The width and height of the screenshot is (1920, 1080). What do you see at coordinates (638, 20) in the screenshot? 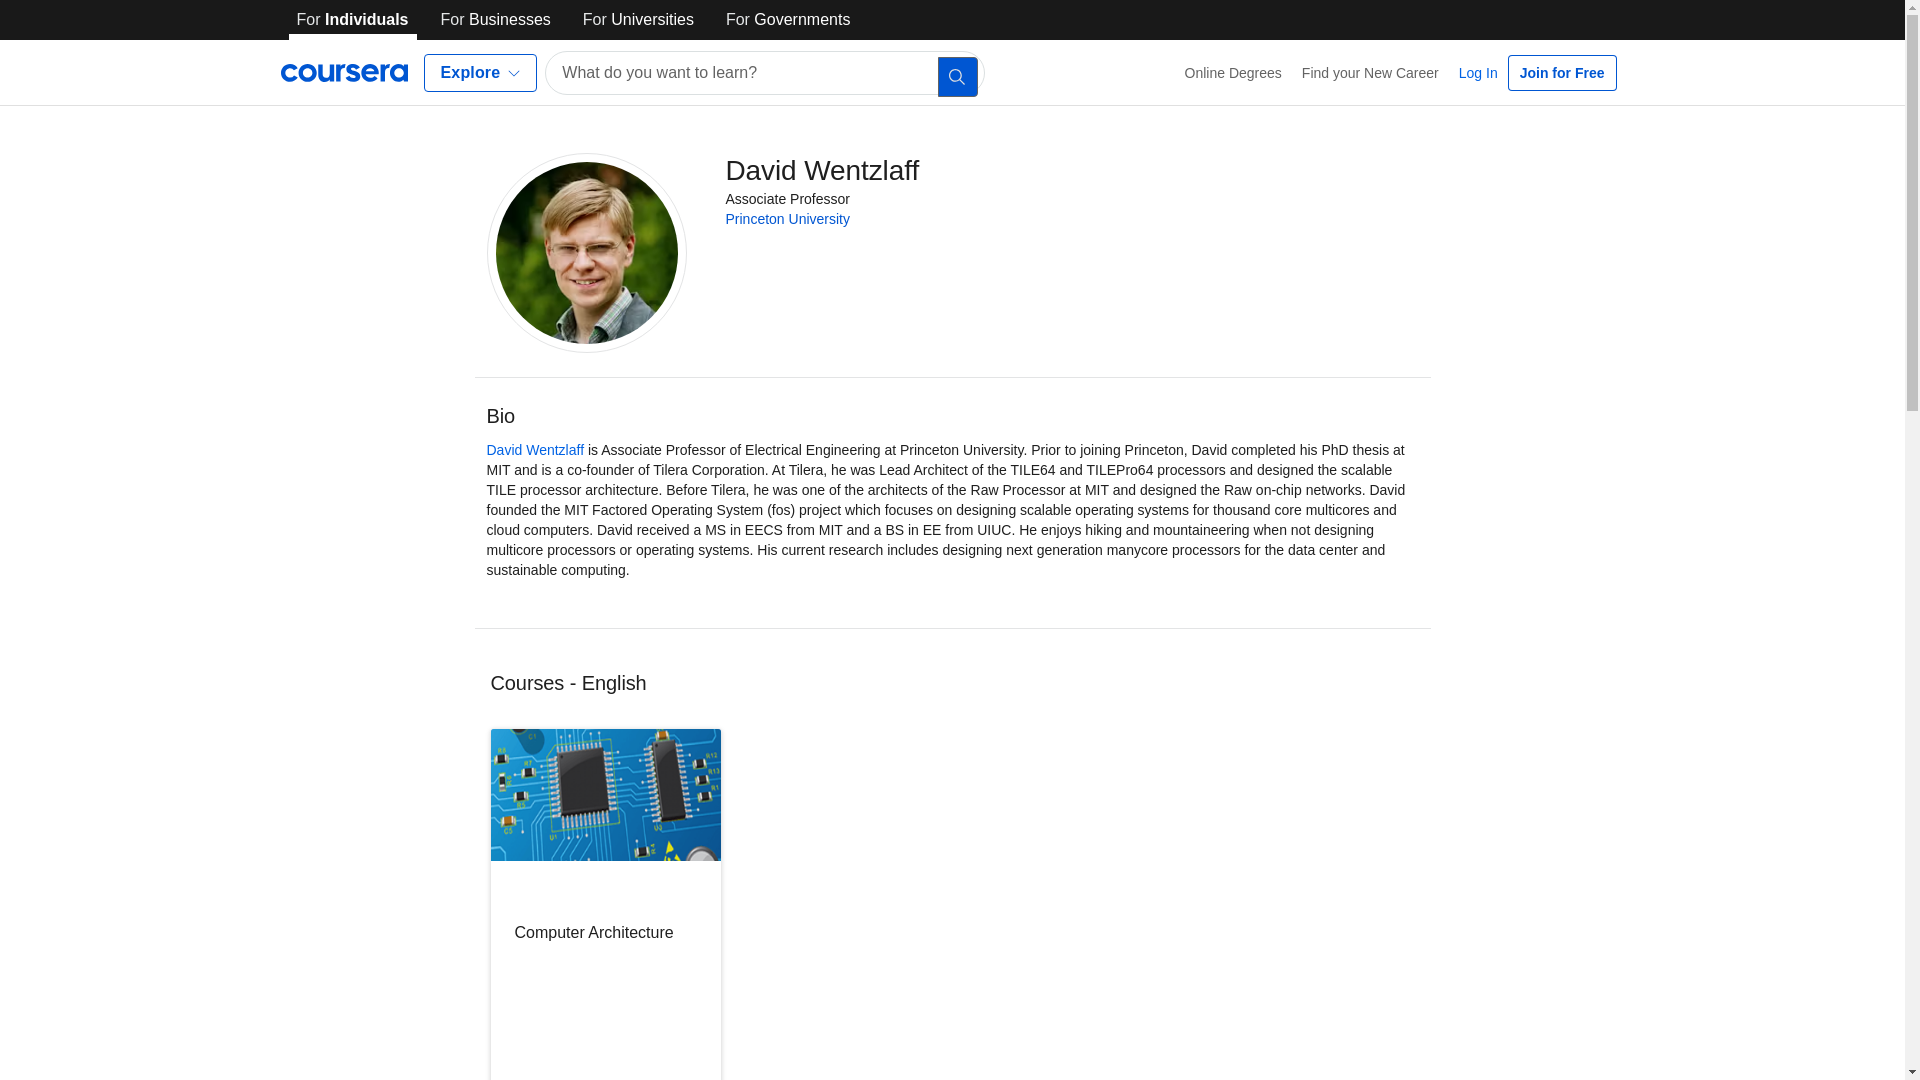
I see `For Universities` at bounding box center [638, 20].